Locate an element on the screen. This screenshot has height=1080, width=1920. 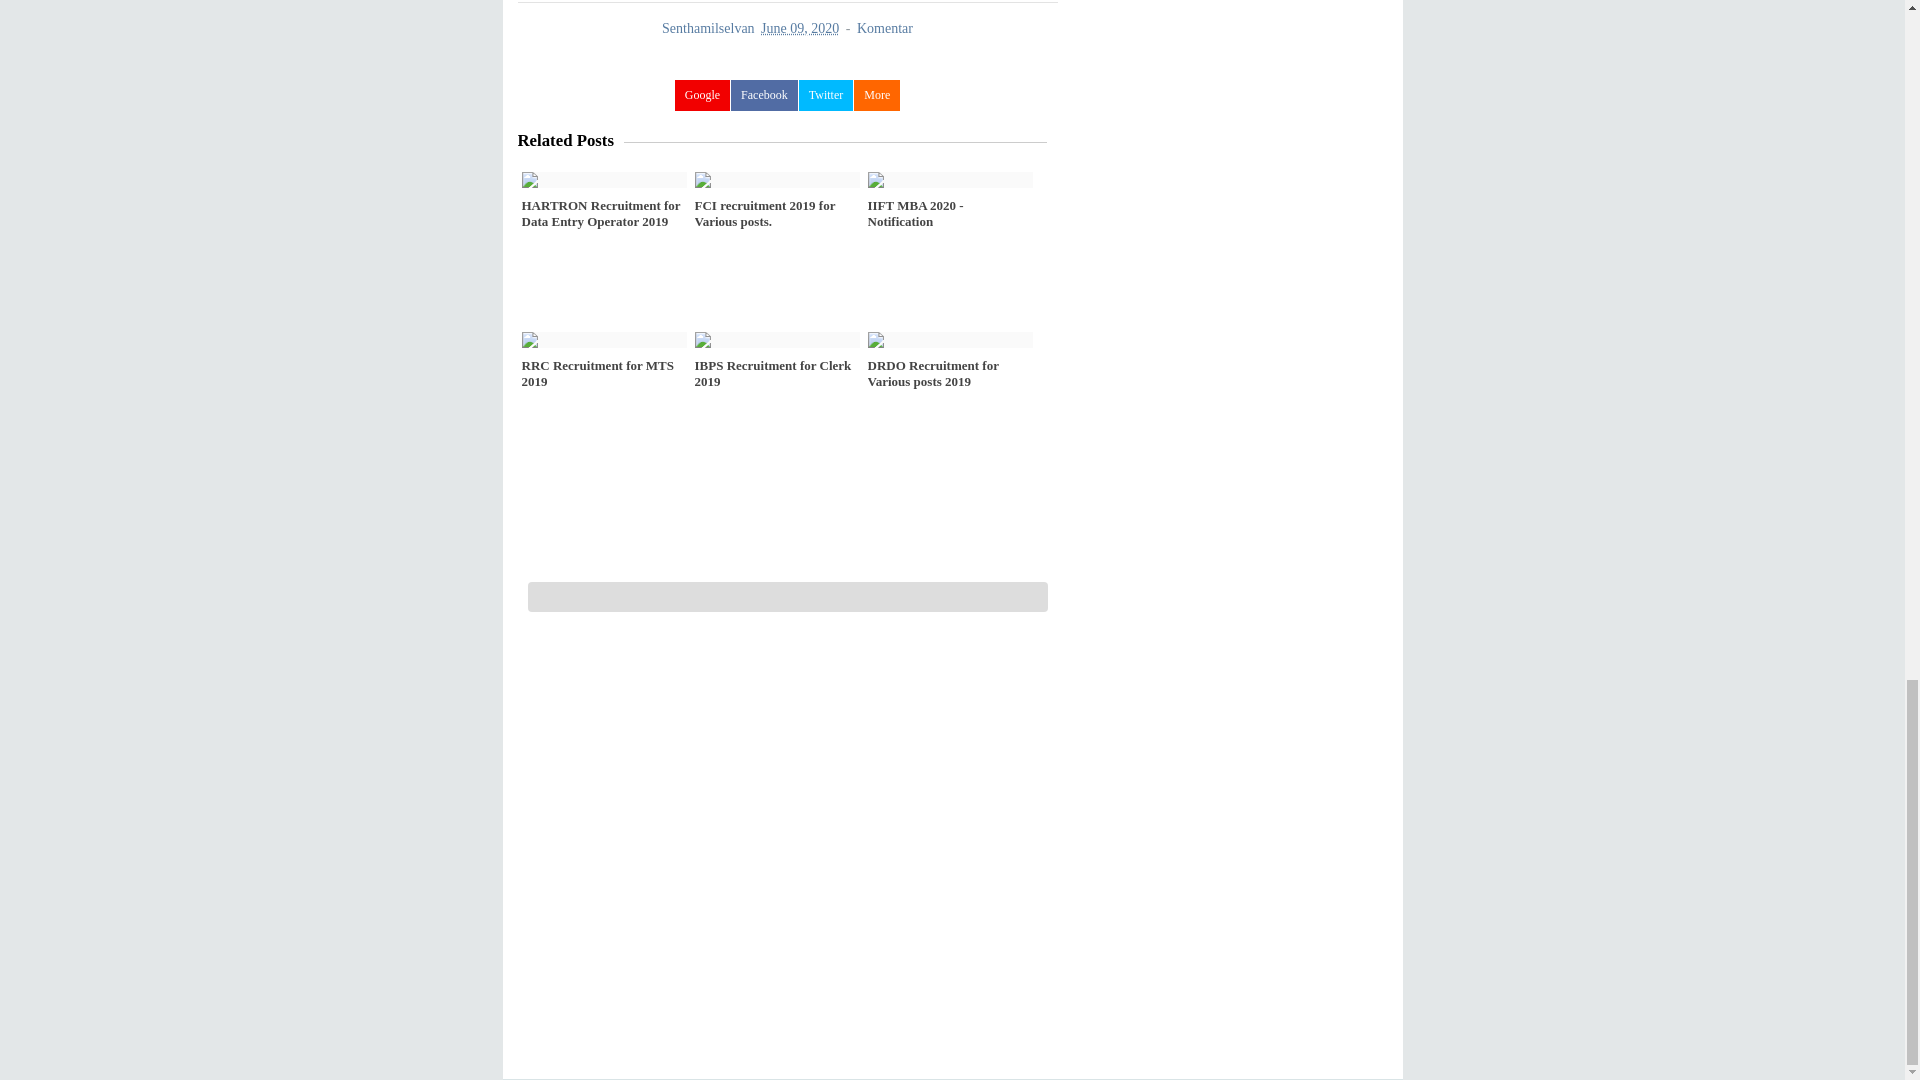
author profile is located at coordinates (710, 28).